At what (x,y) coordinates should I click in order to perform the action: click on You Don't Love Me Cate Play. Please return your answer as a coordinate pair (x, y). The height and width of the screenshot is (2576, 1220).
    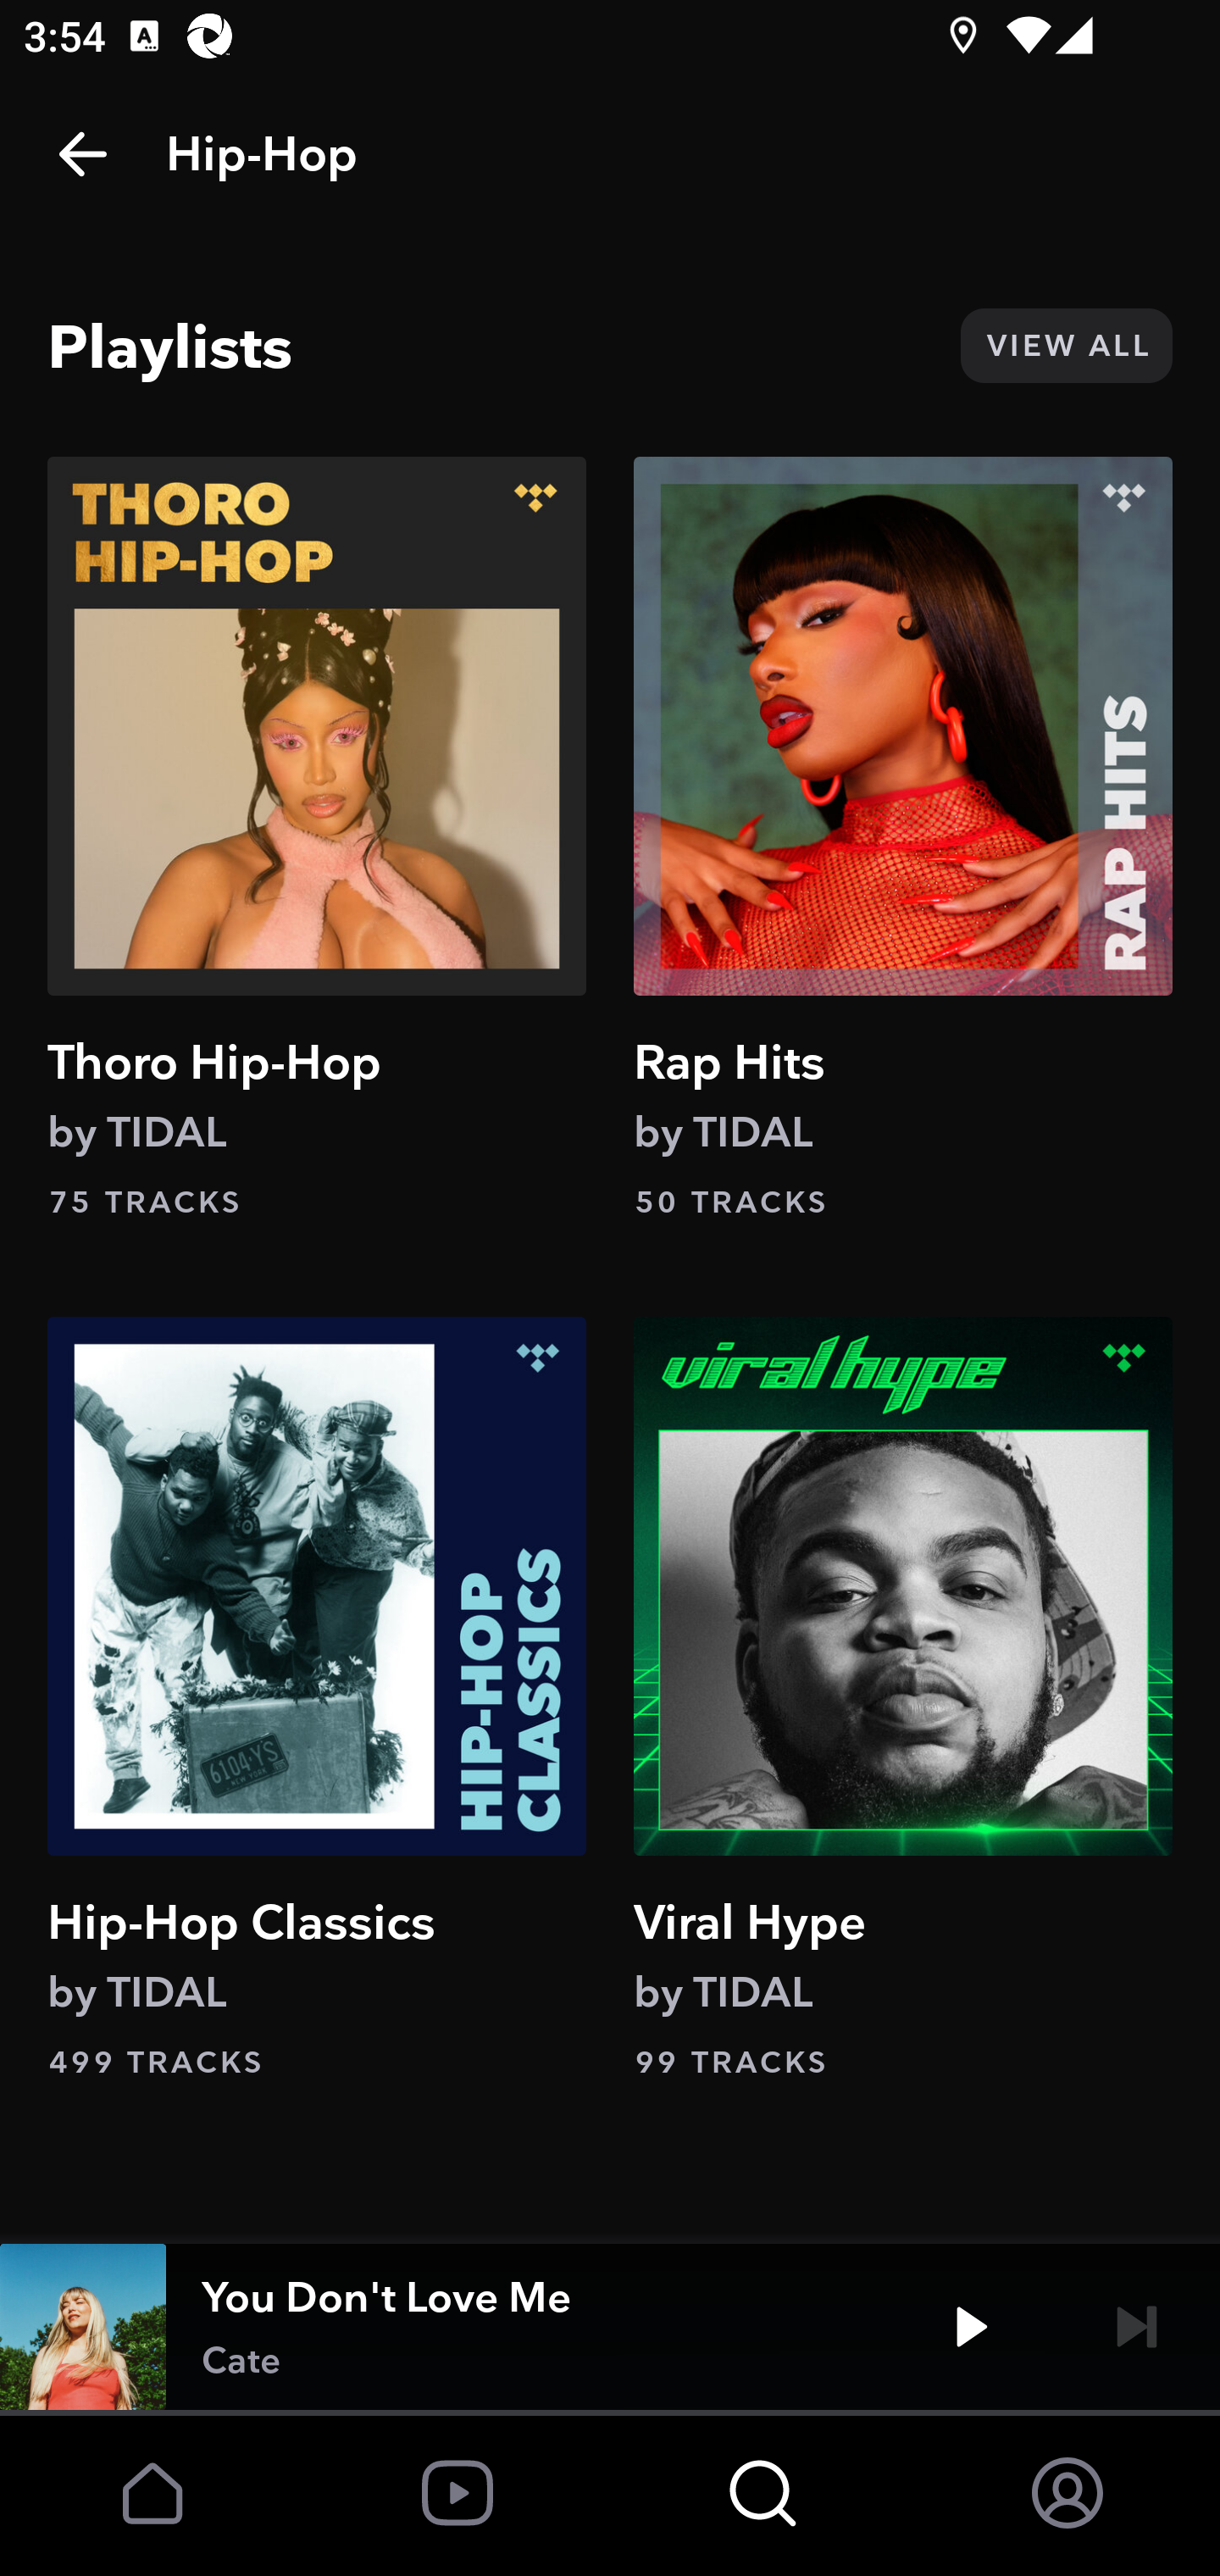
    Looking at the image, I should click on (610, 2327).